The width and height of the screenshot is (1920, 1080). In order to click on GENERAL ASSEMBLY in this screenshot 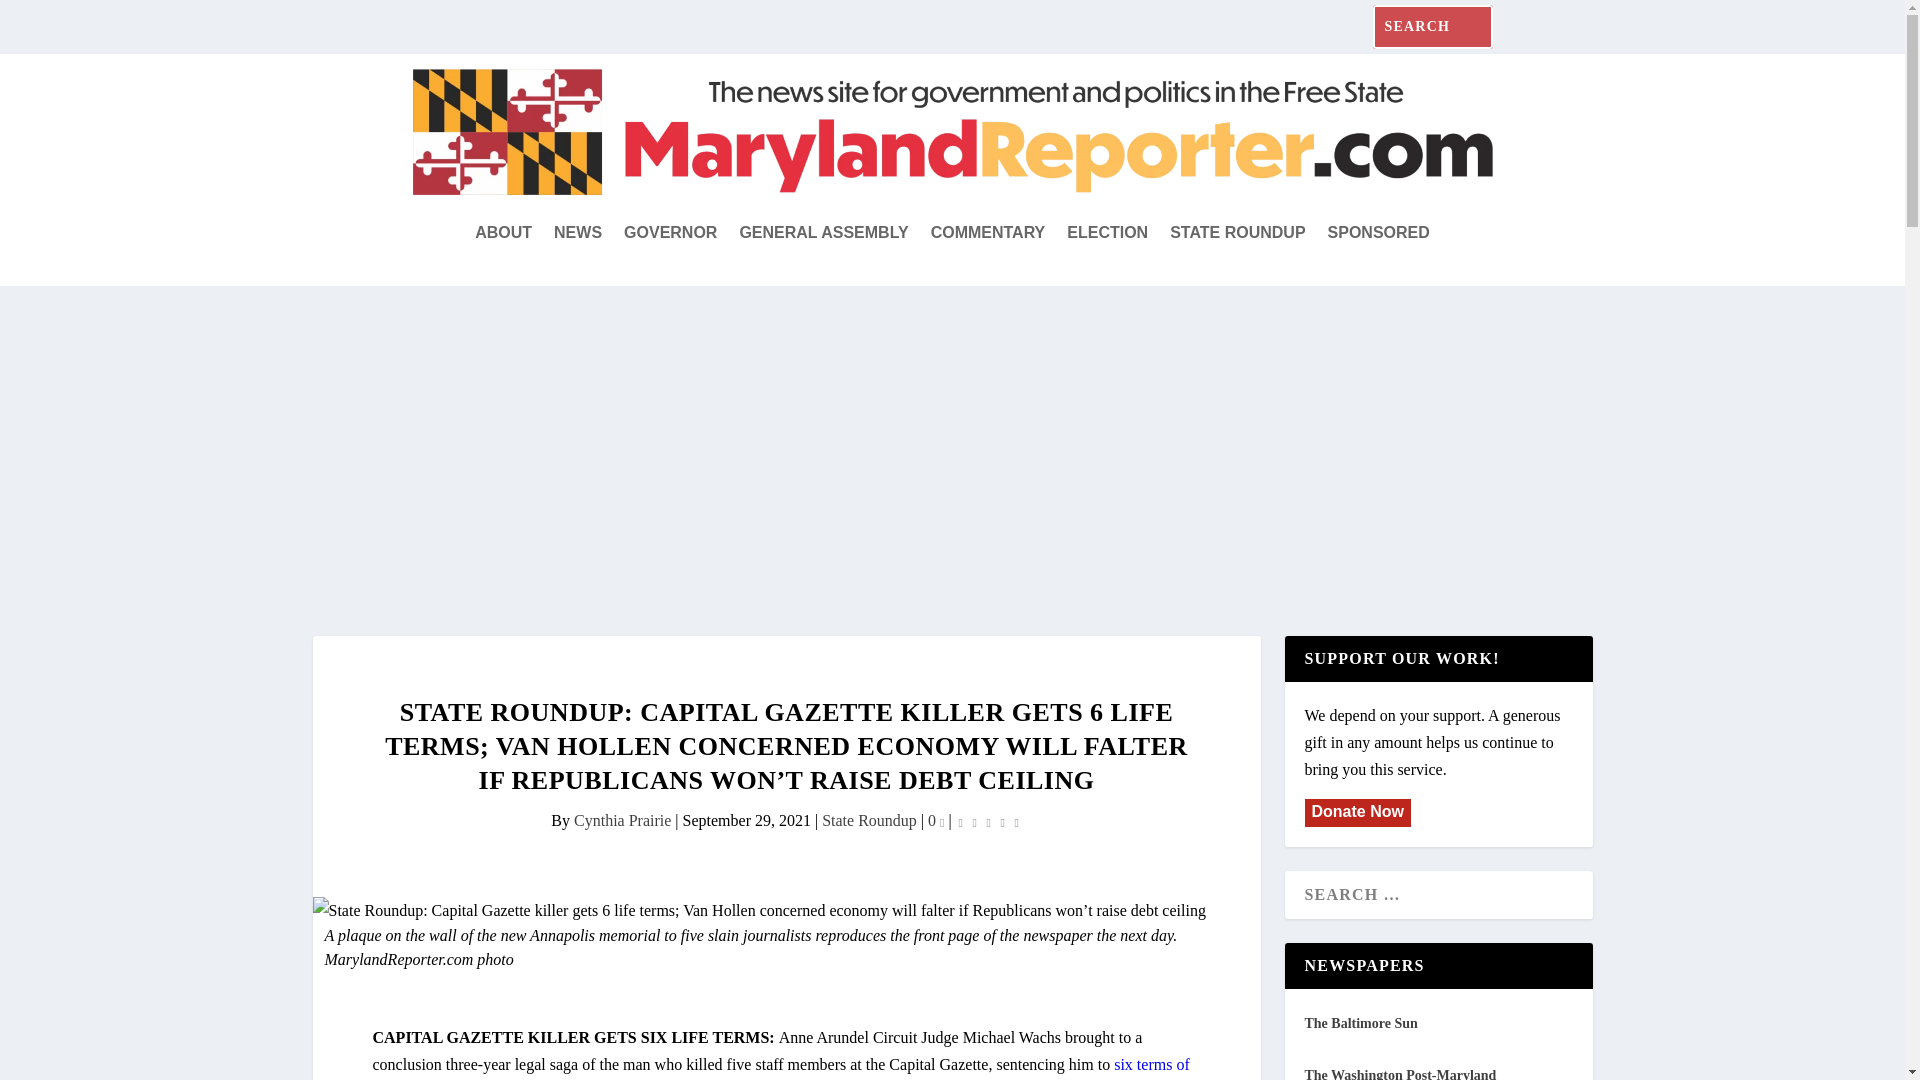, I will do `click(824, 233)`.